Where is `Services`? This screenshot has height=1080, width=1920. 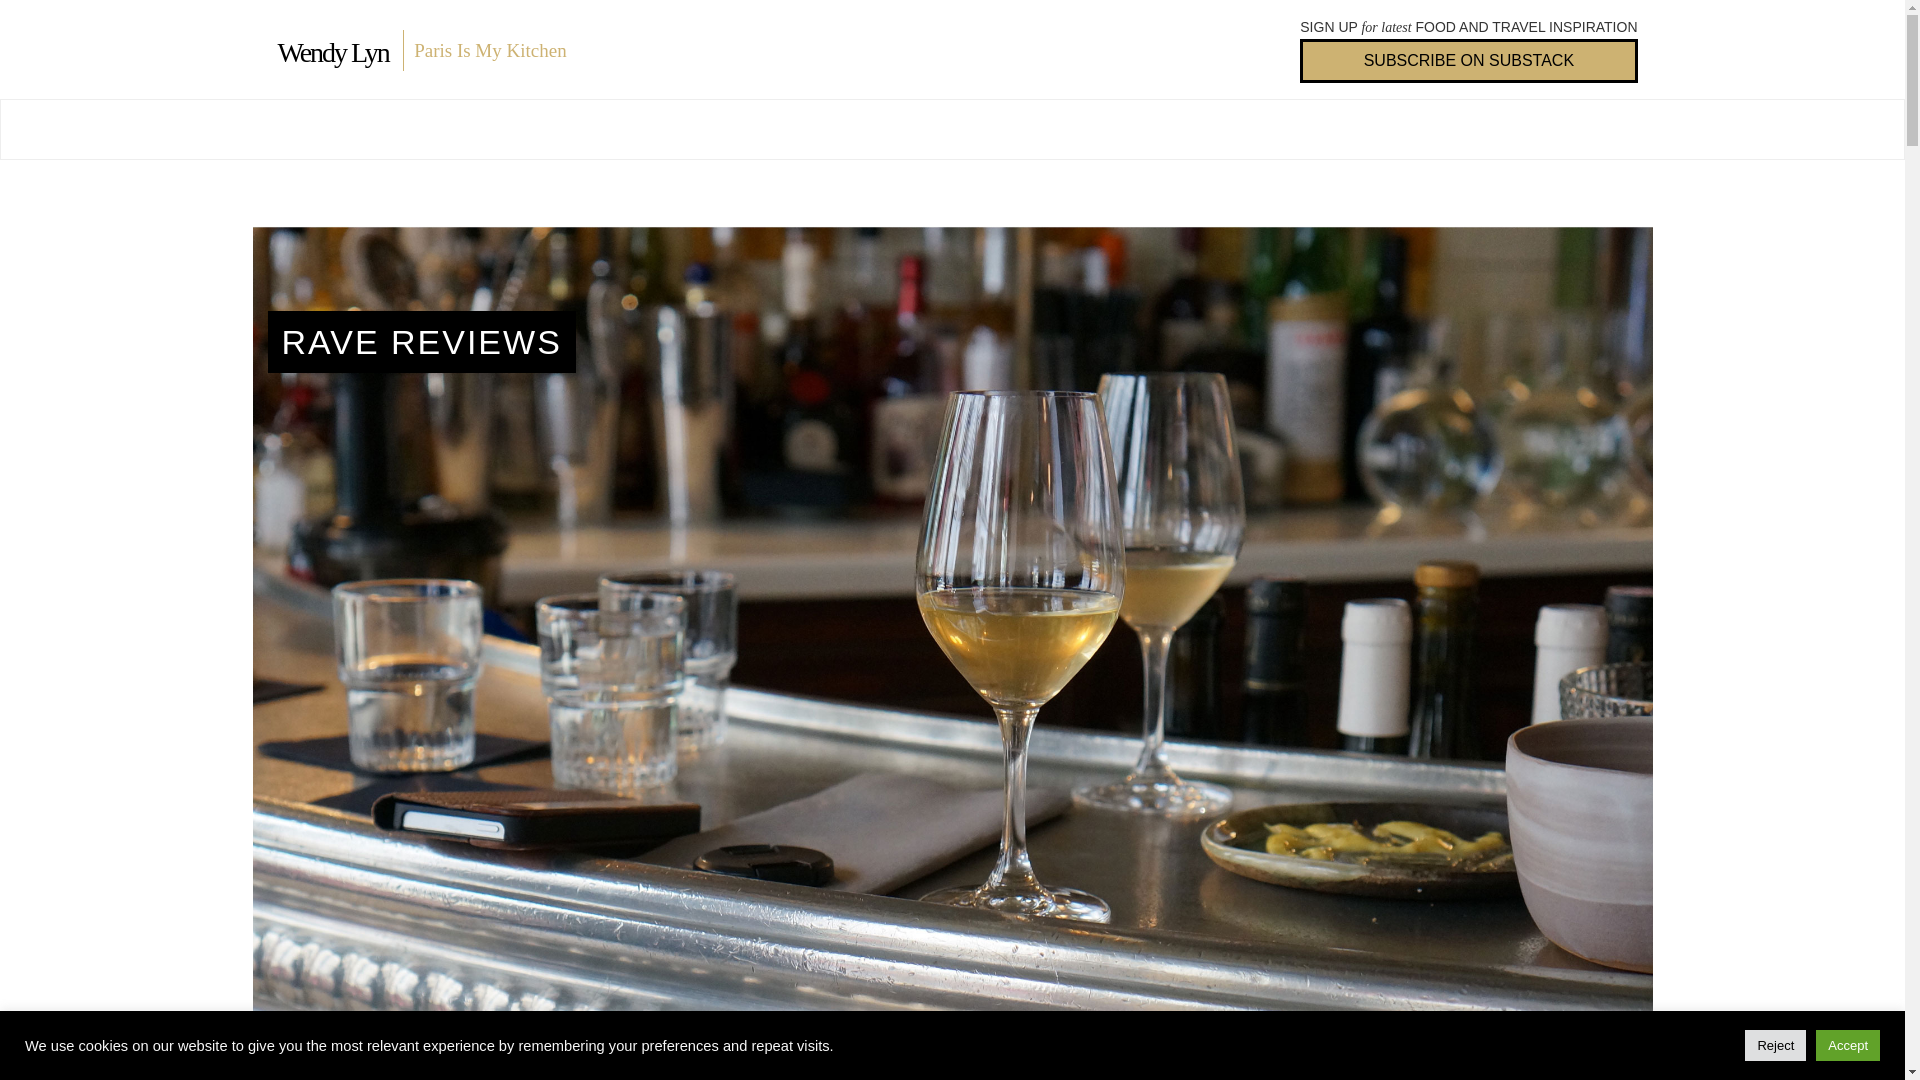 Services is located at coordinates (950, 129).